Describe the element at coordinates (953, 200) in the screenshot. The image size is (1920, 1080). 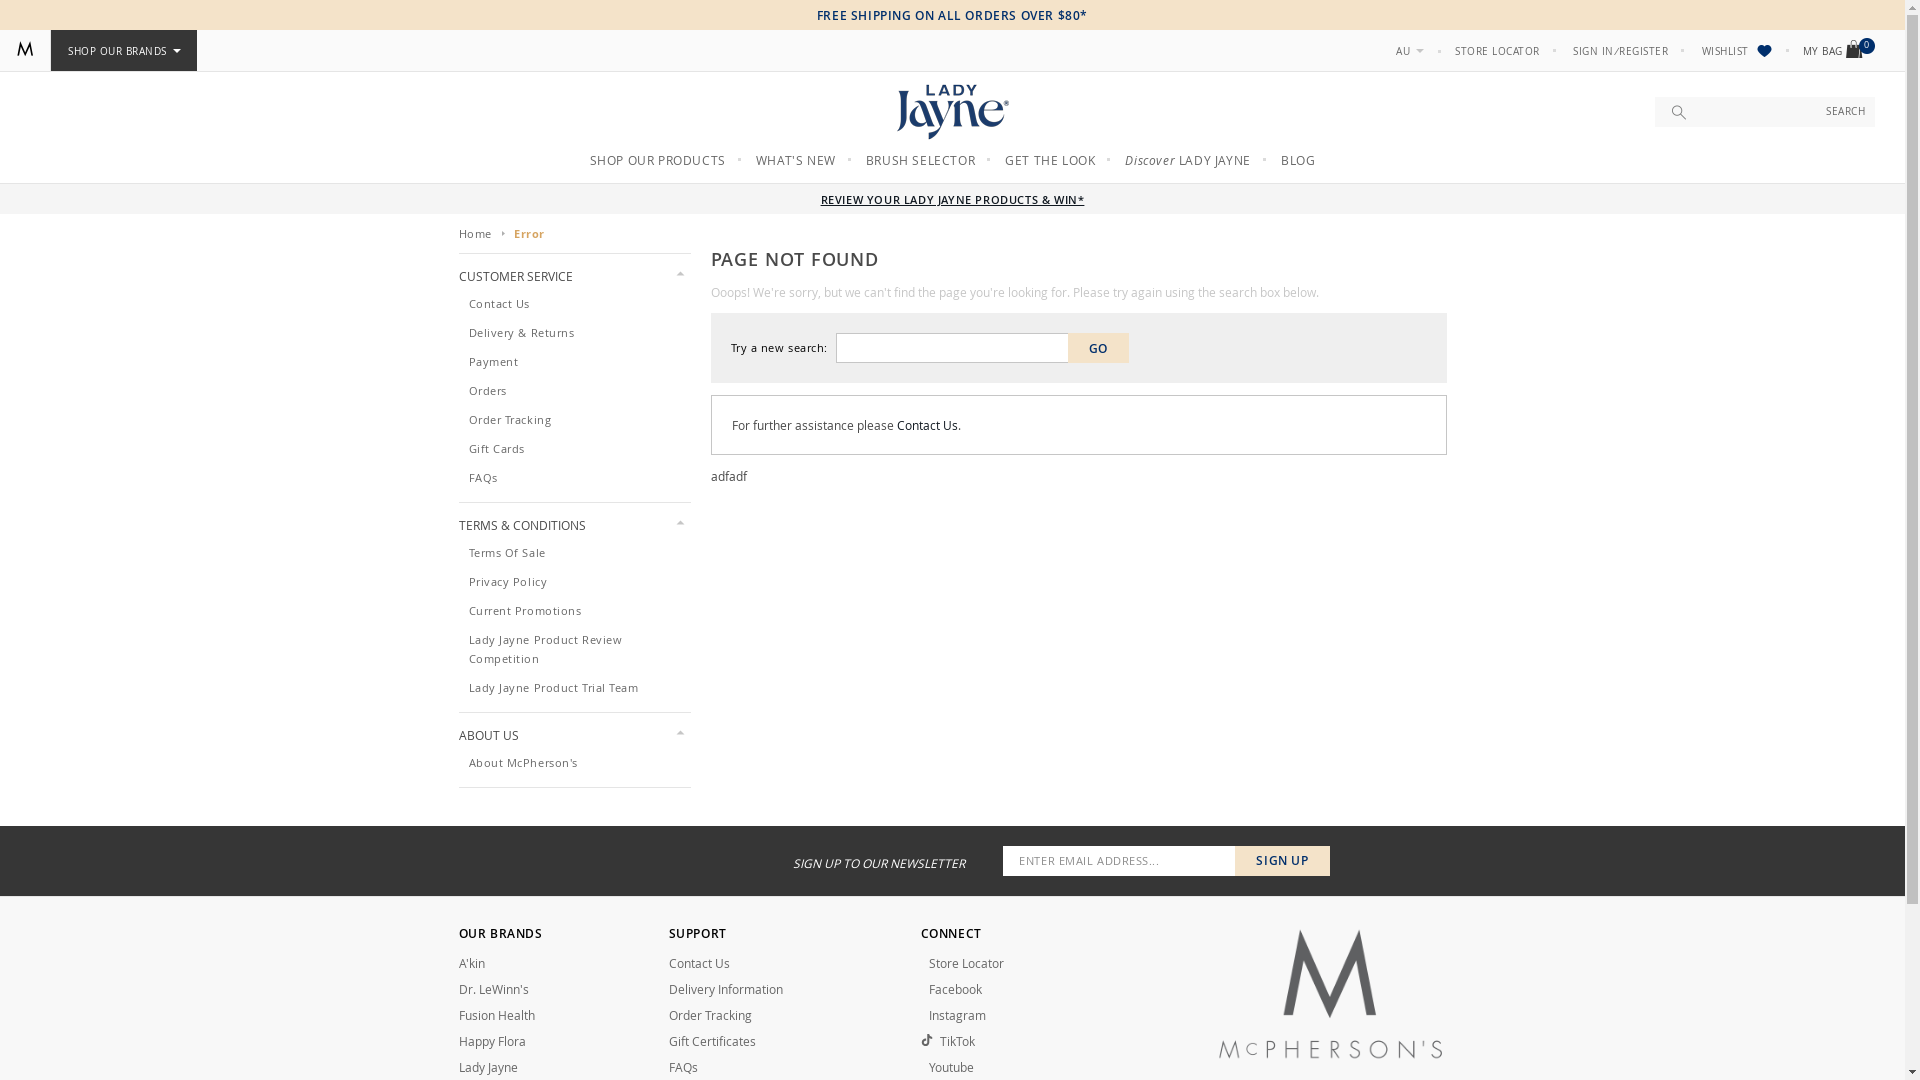
I see `REVIEW YOUR LADY JAYNE PRODUCTS & WIN*` at that location.